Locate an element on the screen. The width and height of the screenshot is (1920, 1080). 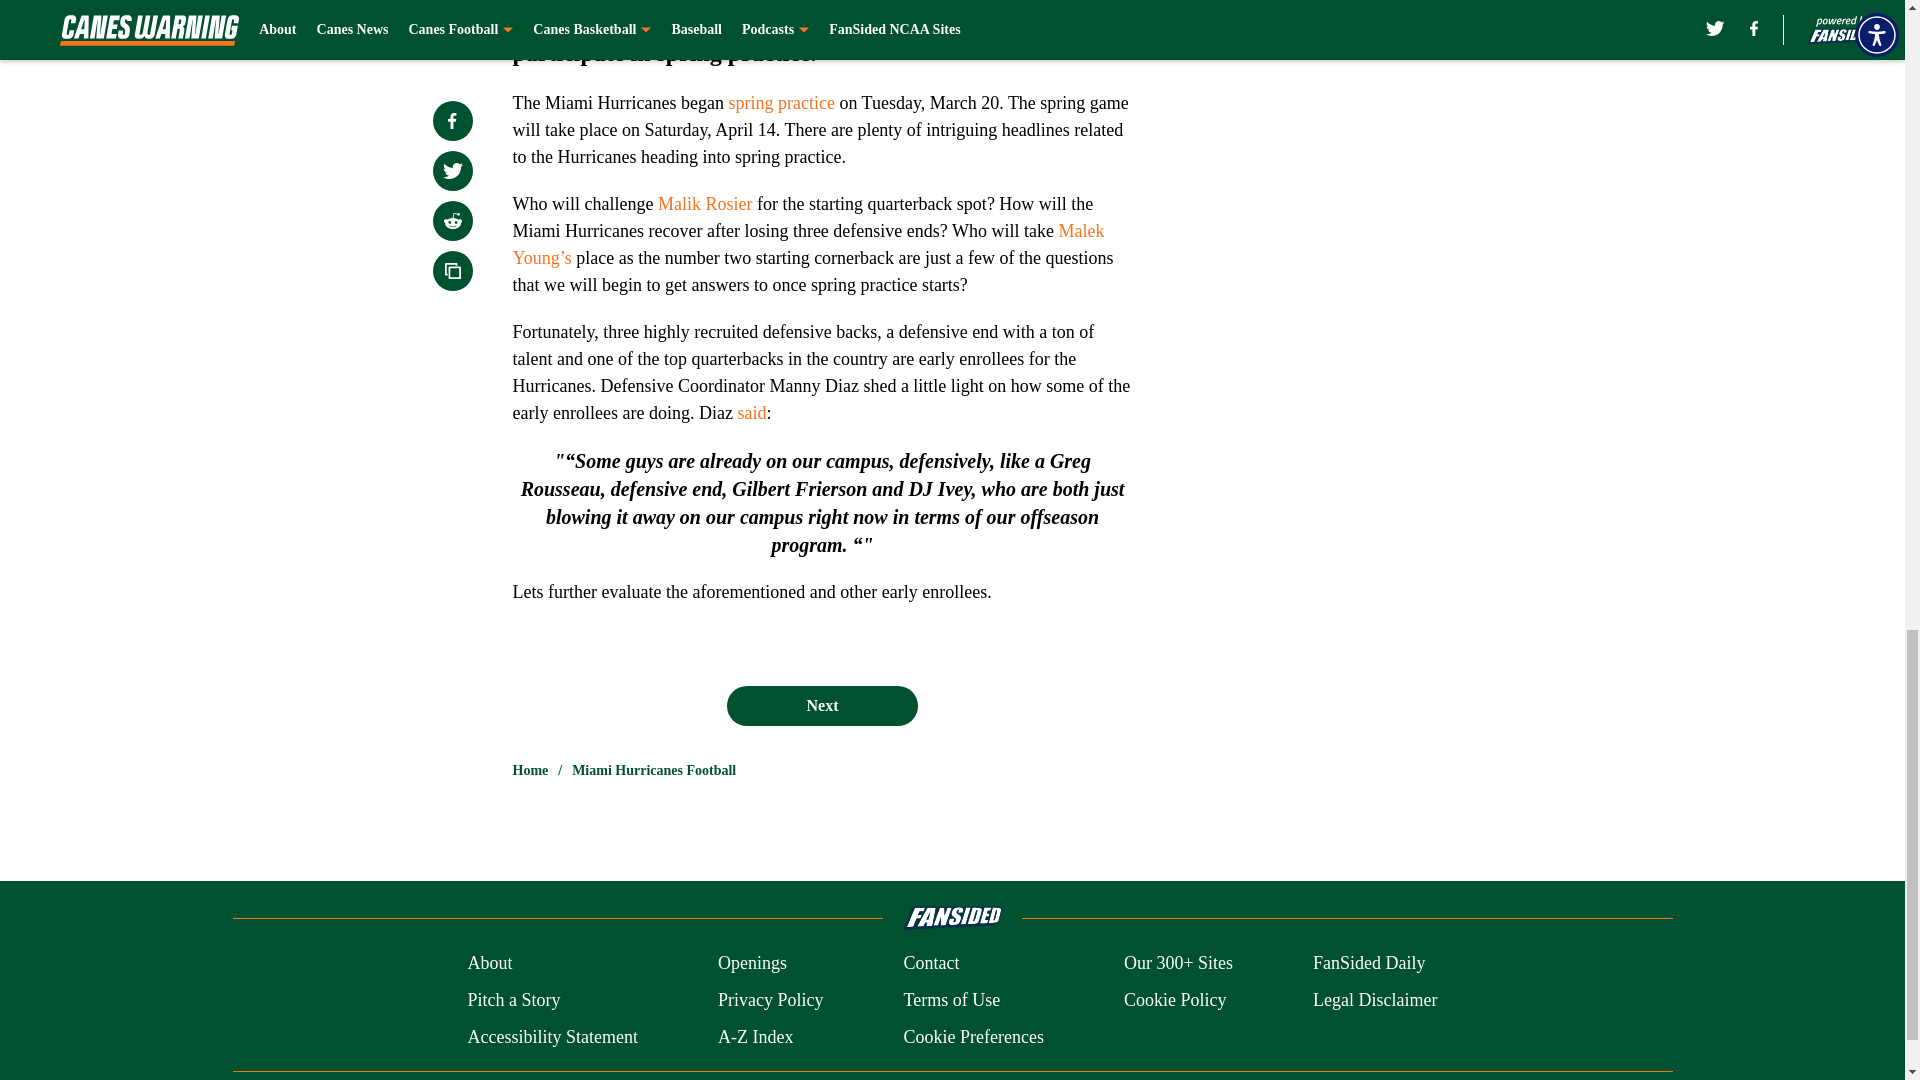
Home is located at coordinates (530, 770).